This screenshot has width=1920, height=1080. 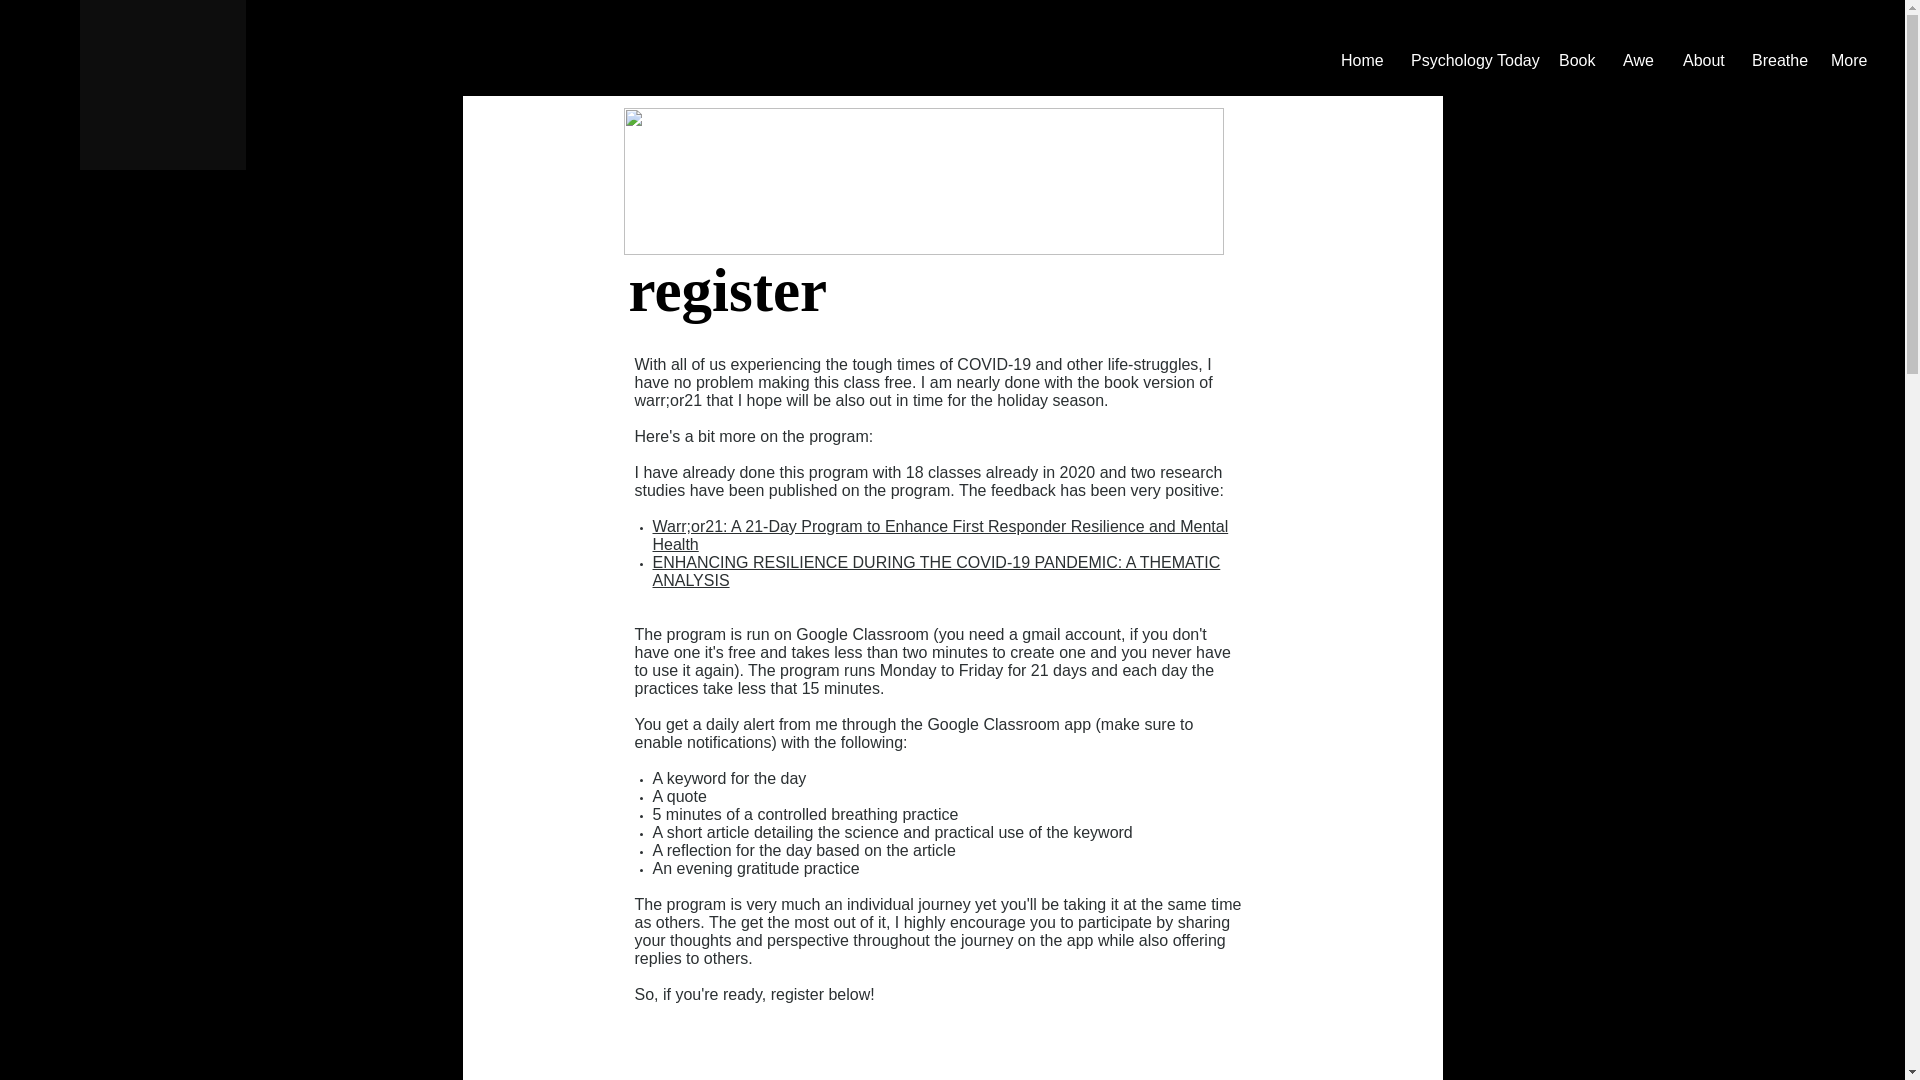 I want to click on Home, so click(x=1360, y=60).